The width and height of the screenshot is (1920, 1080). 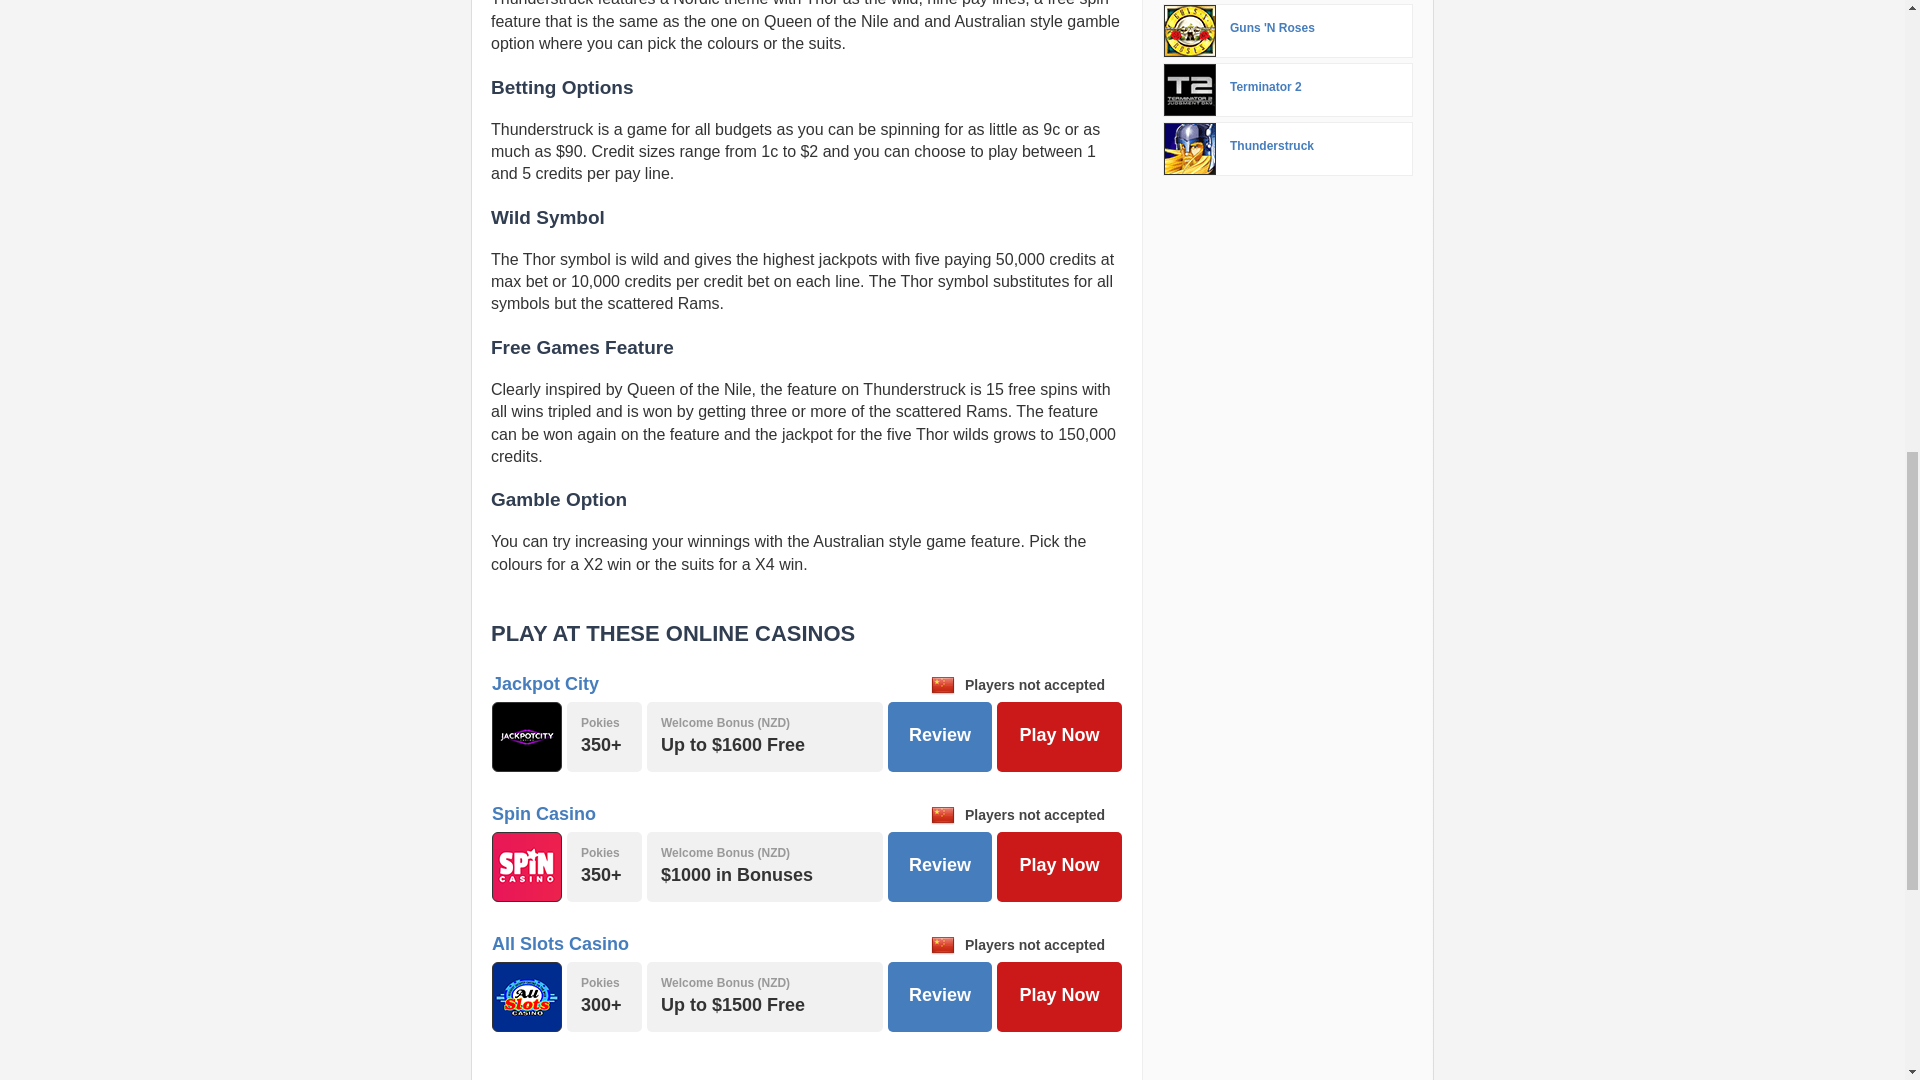 What do you see at coordinates (560, 944) in the screenshot?
I see `All Slots Casino` at bounding box center [560, 944].